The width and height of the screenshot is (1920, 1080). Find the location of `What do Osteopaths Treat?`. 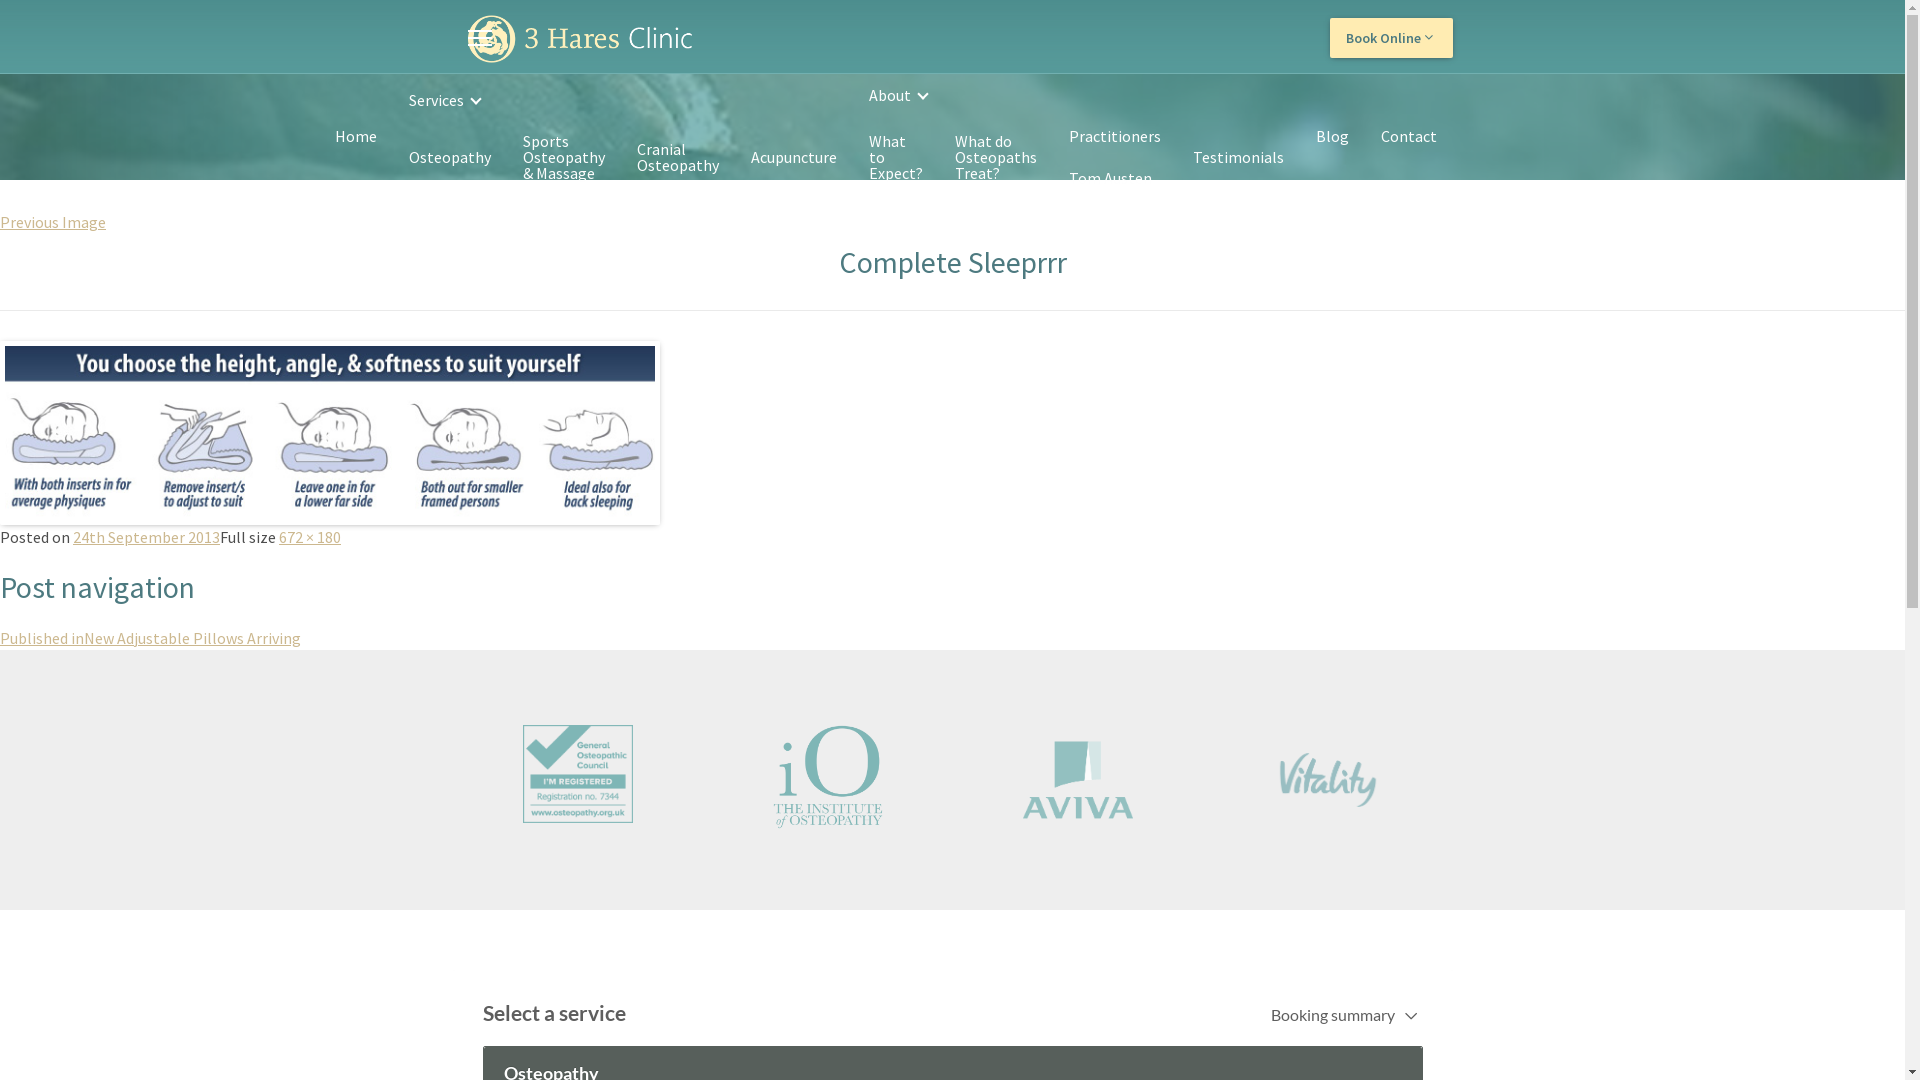

What do Osteopaths Treat? is located at coordinates (995, 157).